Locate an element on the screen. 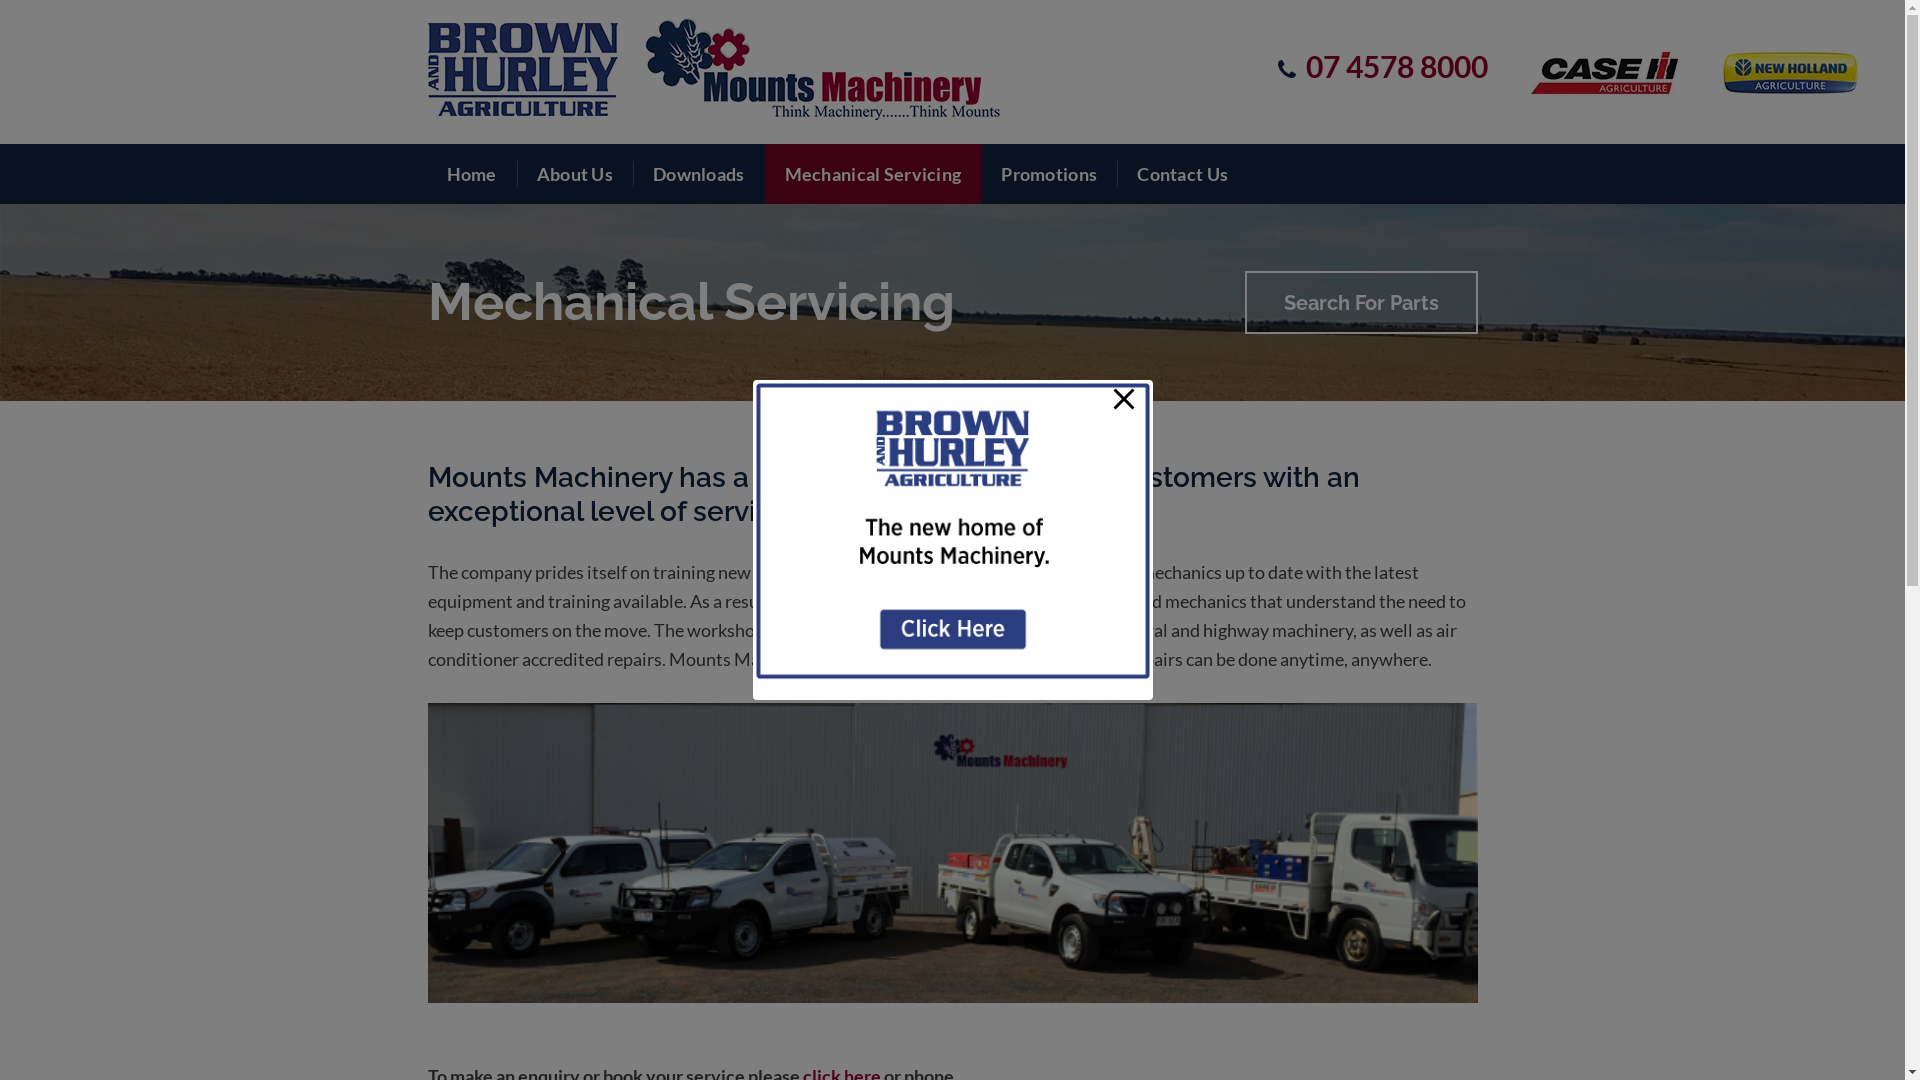  Home is located at coordinates (472, 174).